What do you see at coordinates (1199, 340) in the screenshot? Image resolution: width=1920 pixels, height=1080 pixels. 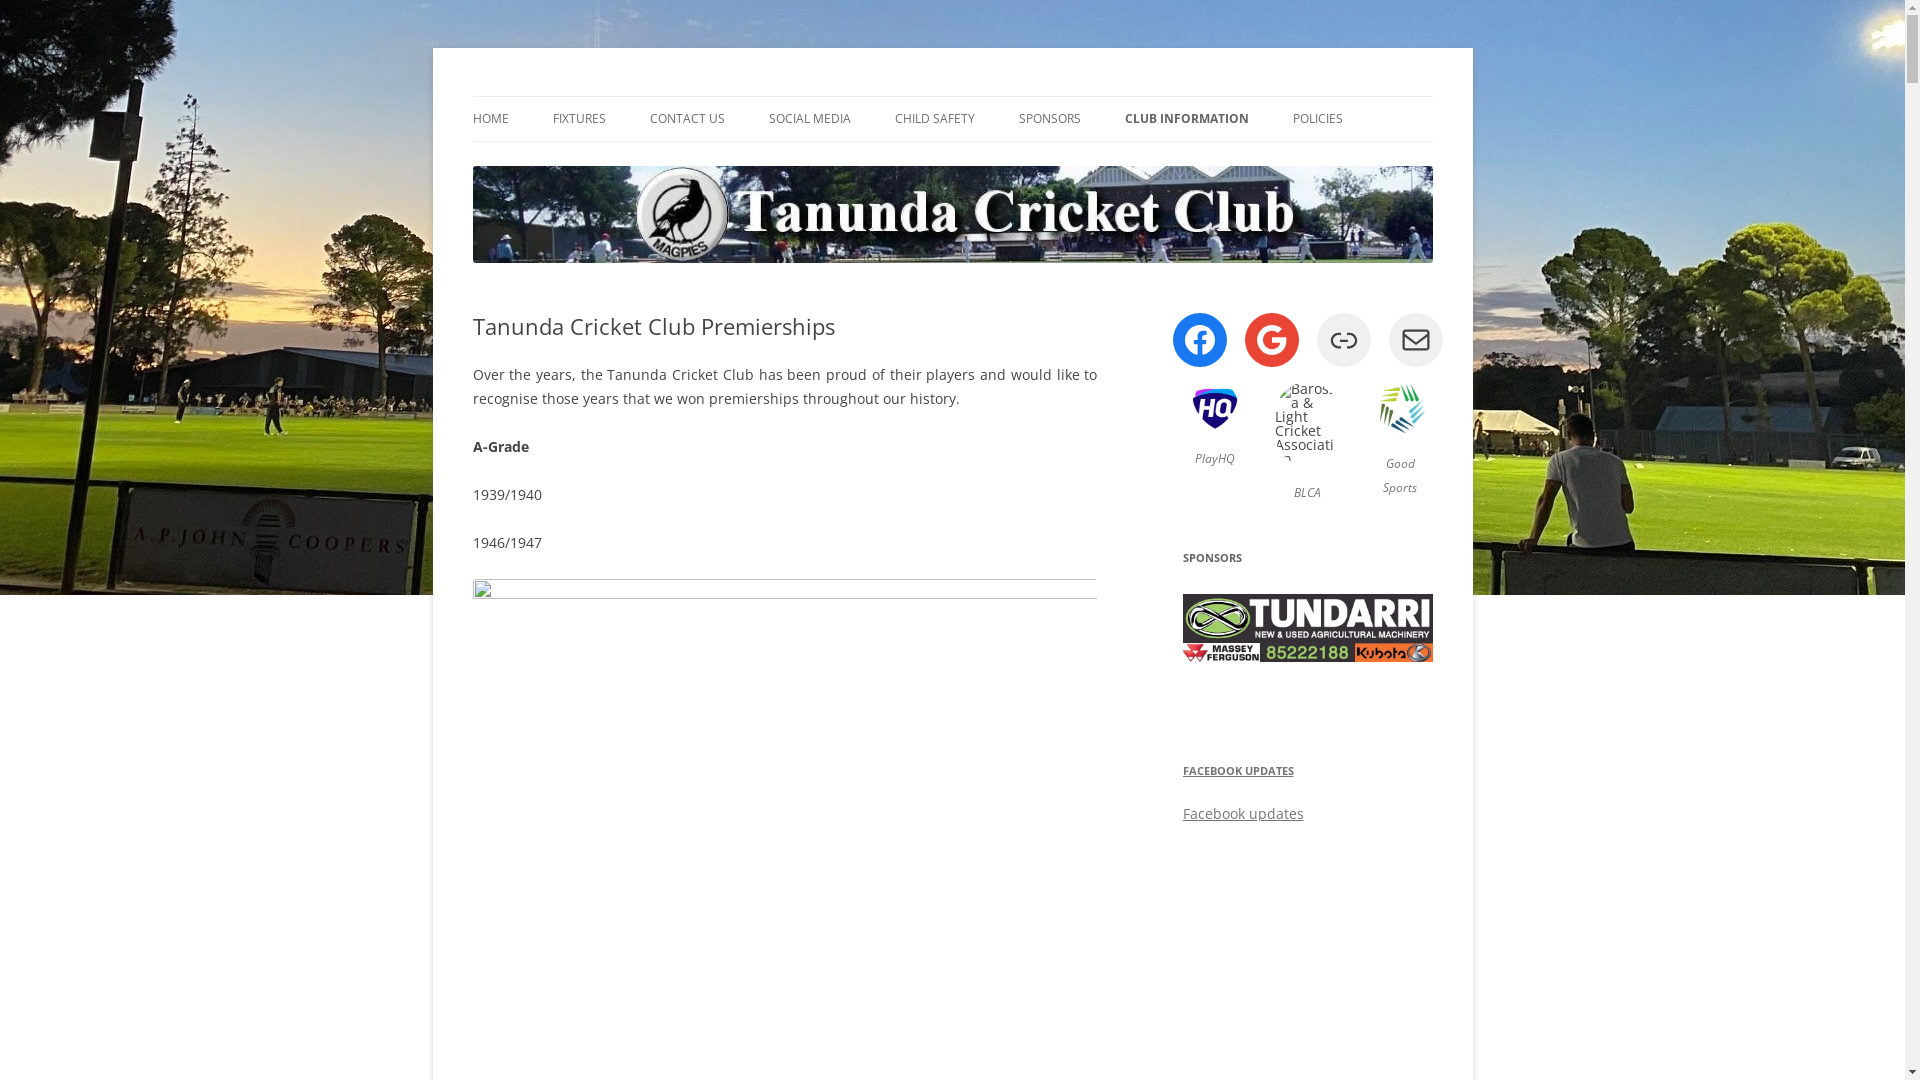 I see `Facebook` at bounding box center [1199, 340].